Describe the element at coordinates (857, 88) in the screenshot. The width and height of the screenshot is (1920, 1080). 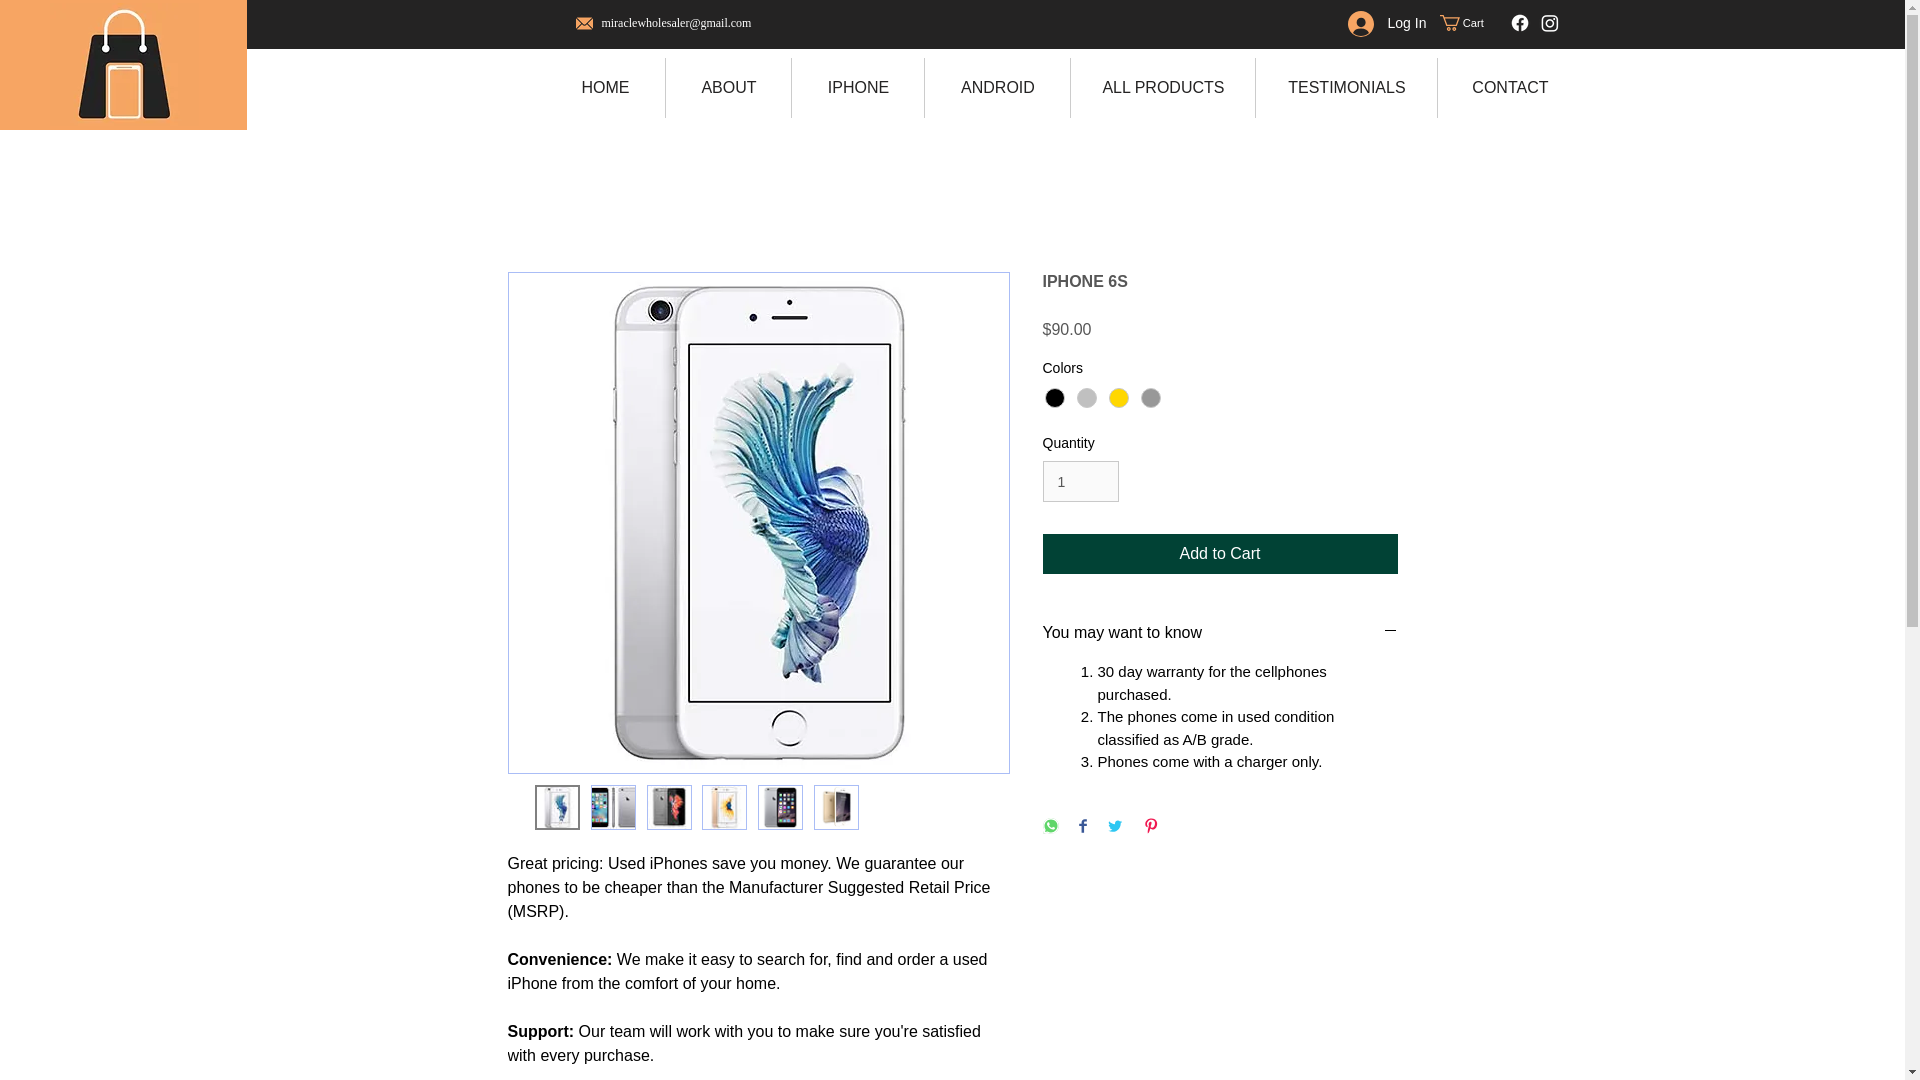
I see `IPHONE` at that location.